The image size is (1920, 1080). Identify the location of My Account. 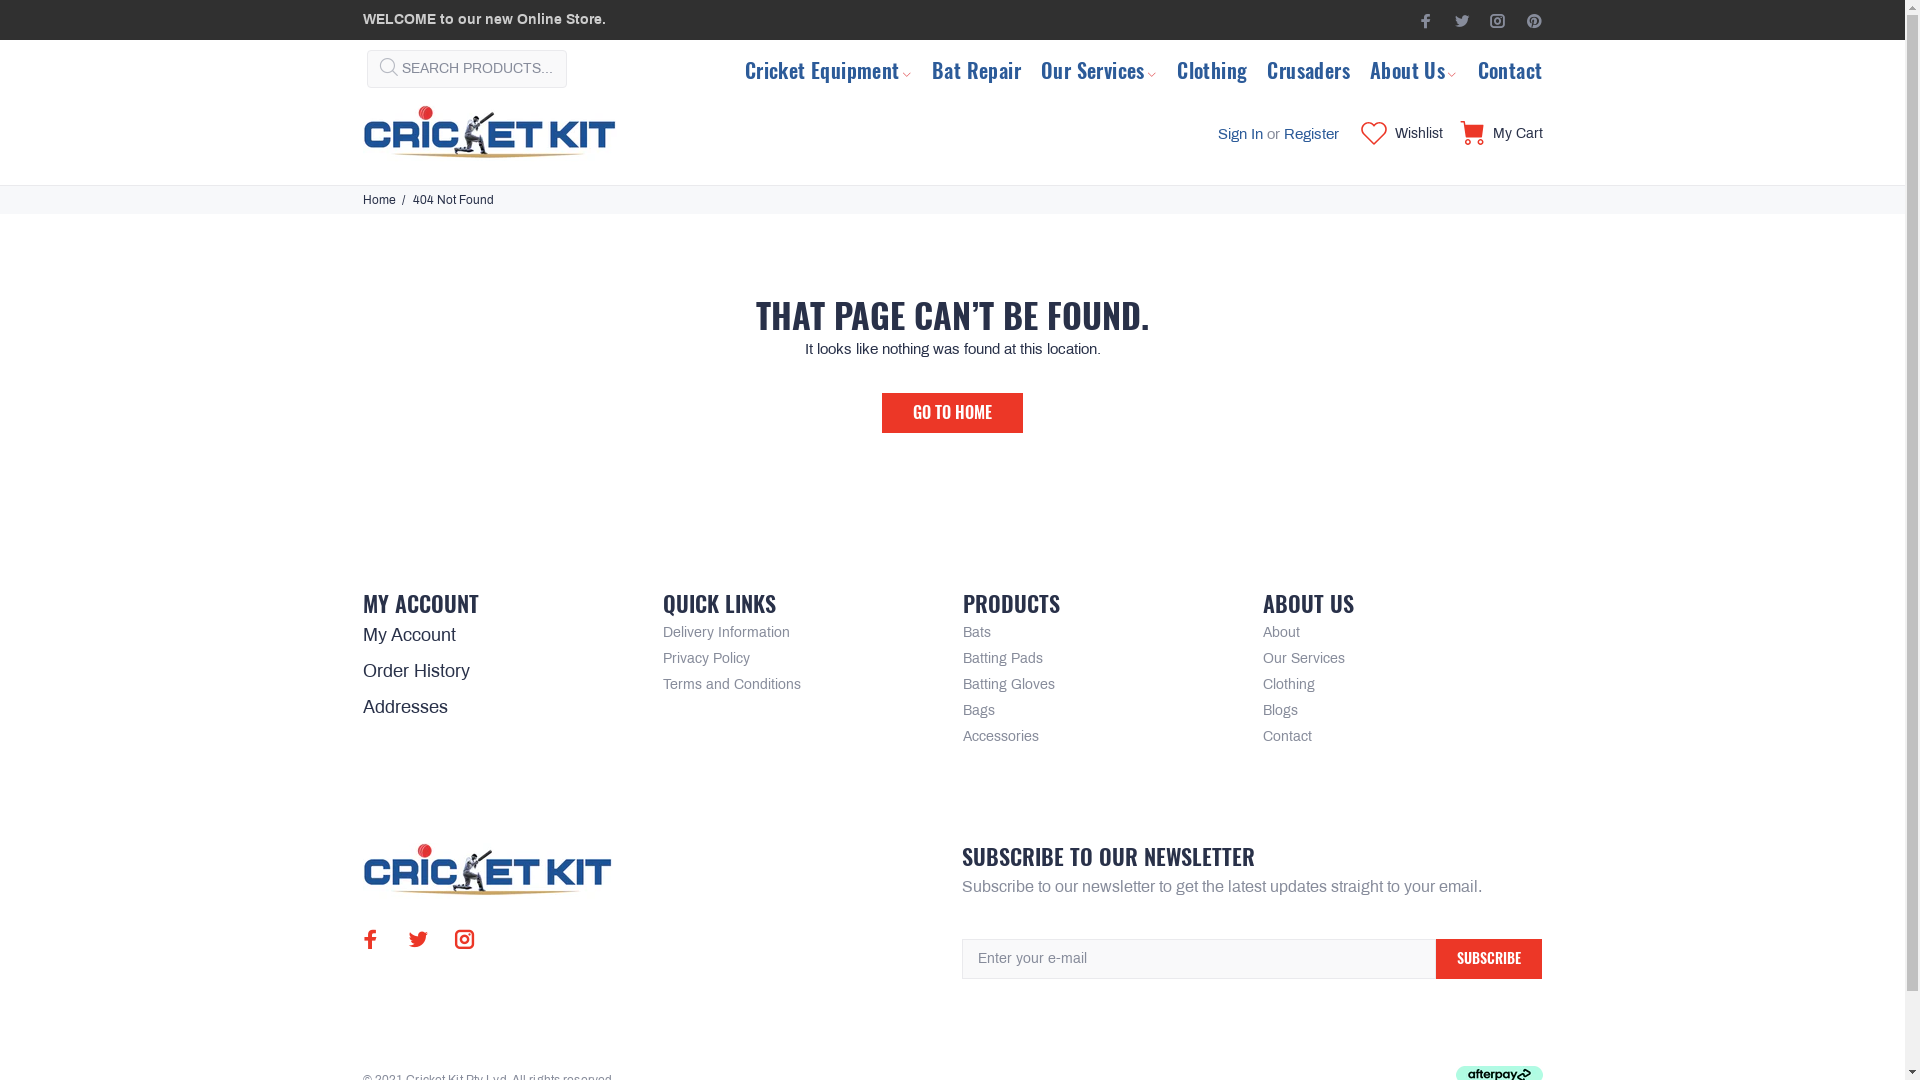
(408, 635).